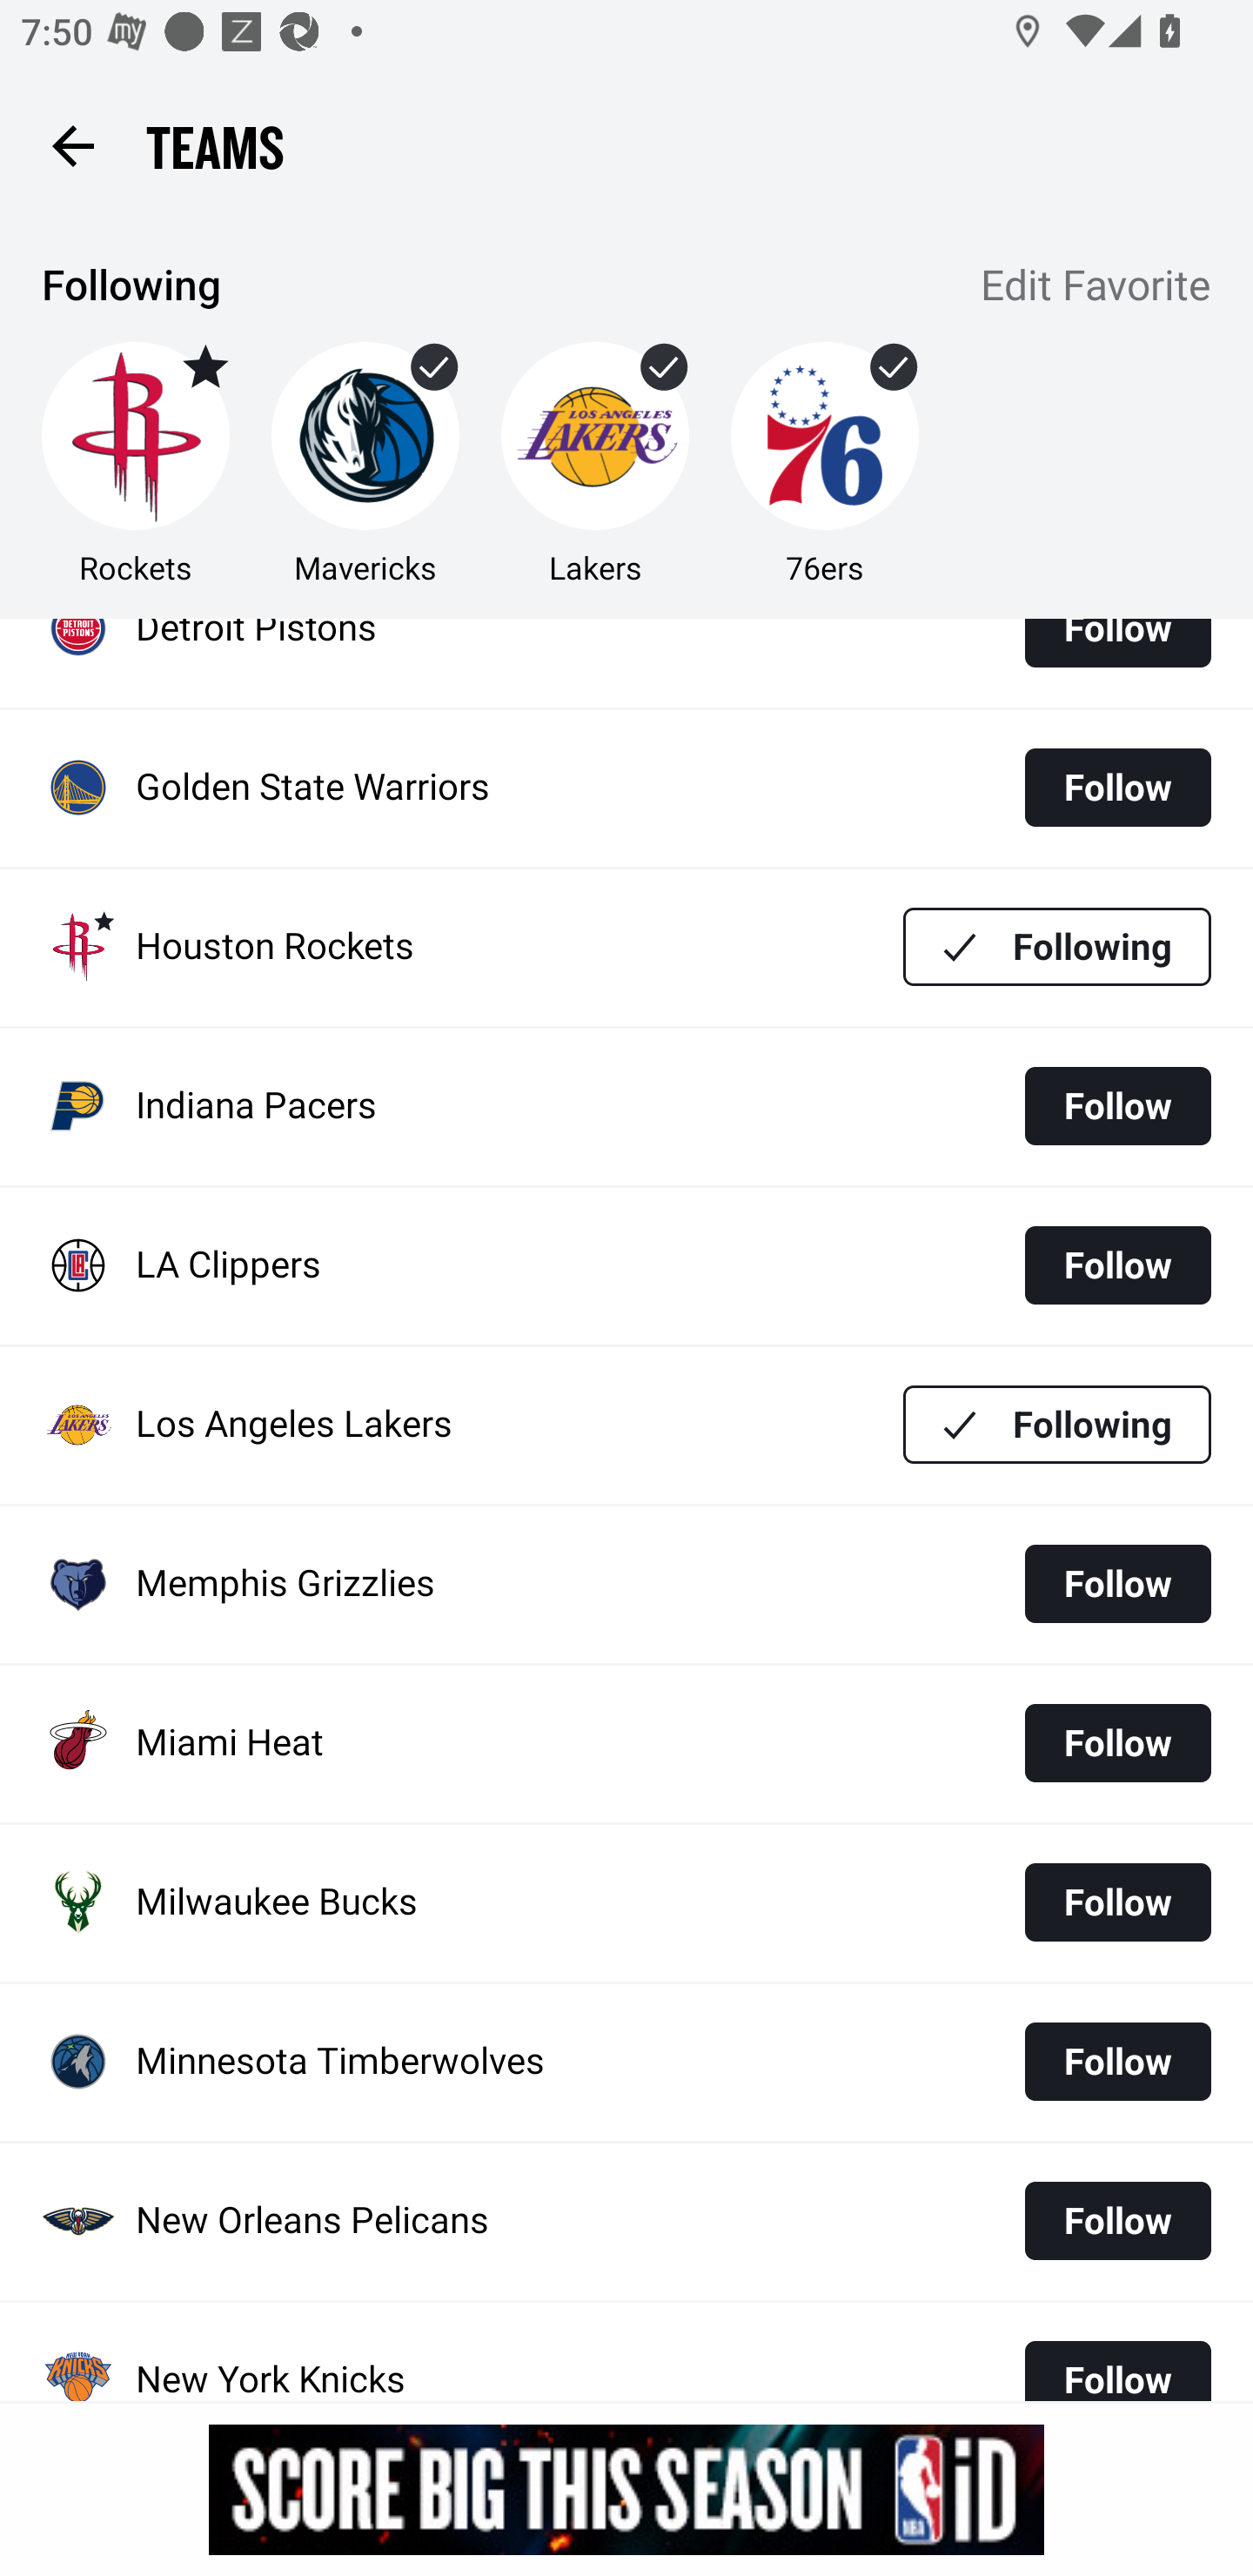 The width and height of the screenshot is (1253, 2576). Describe the element at coordinates (626, 2062) in the screenshot. I see `Minnesota Timberwolves Follow` at that location.